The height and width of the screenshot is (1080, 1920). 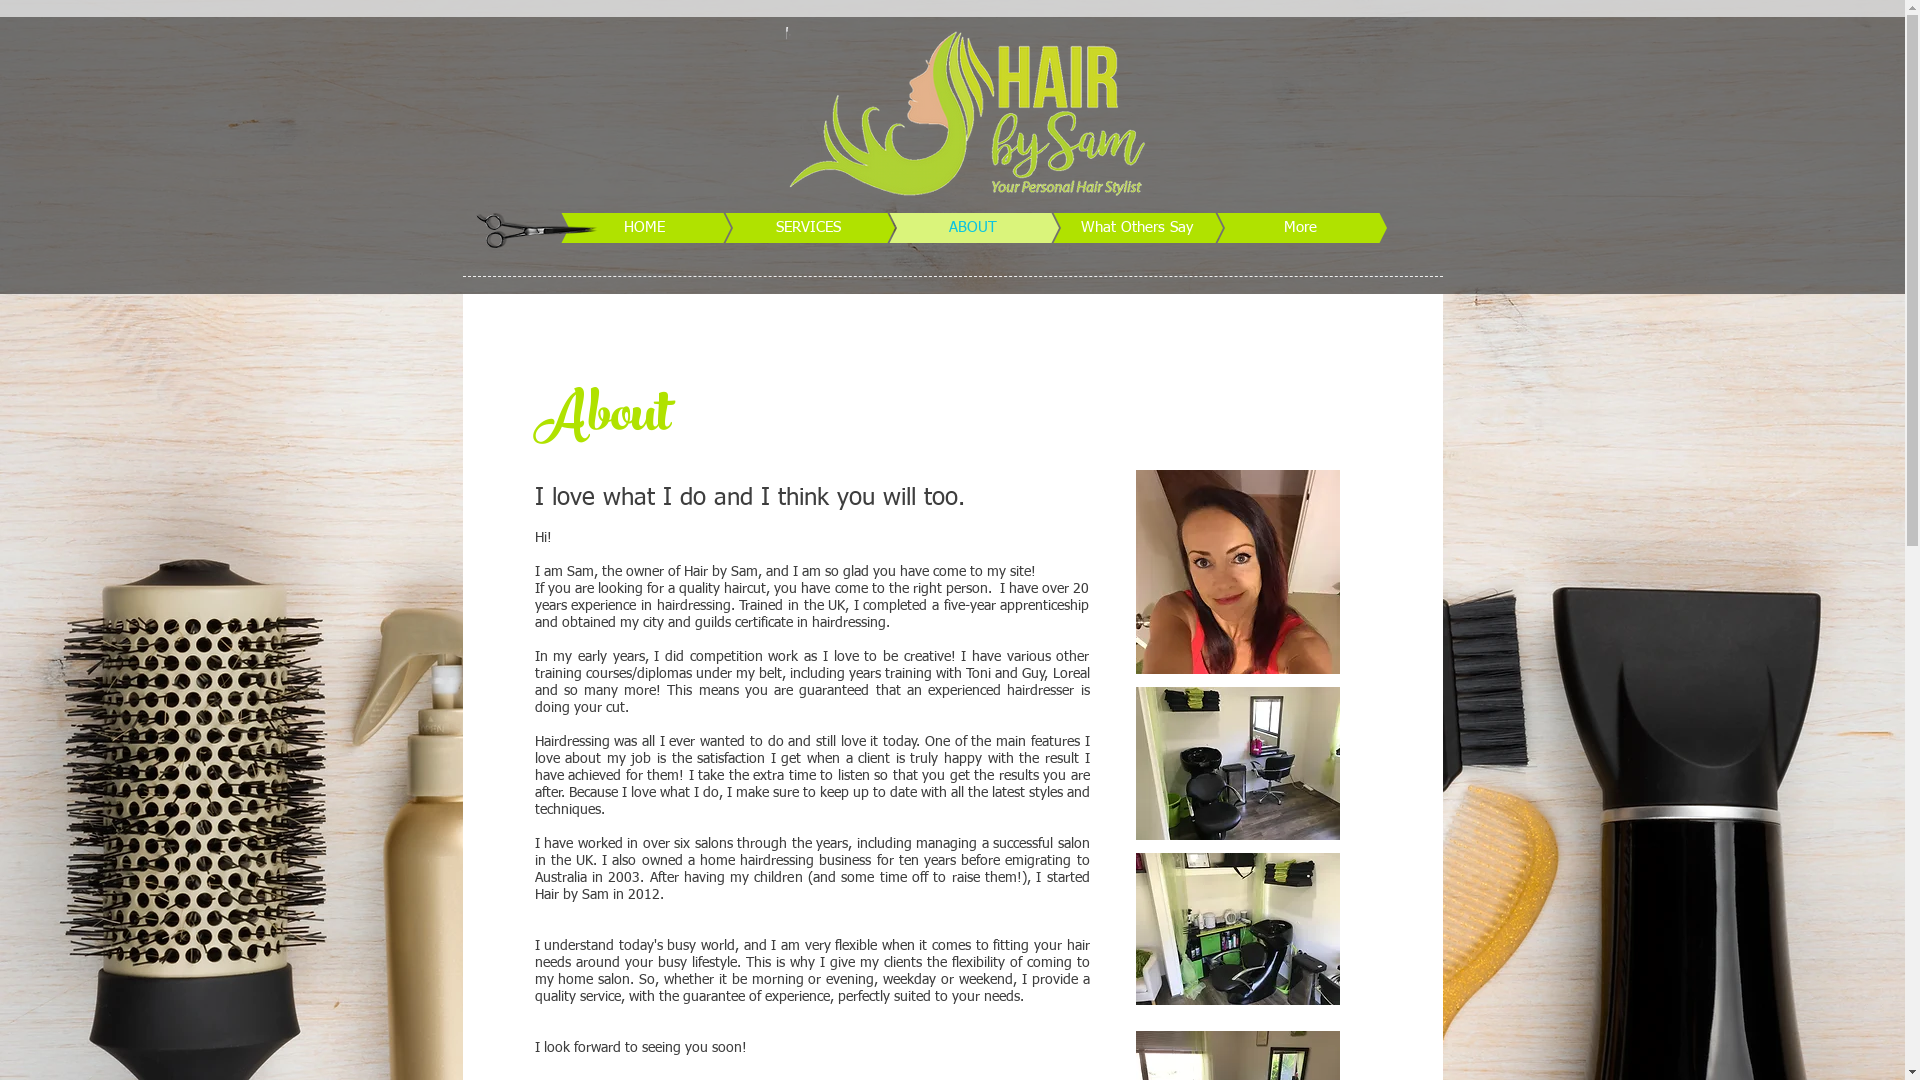 What do you see at coordinates (942, 228) in the screenshot?
I see `ABOUT` at bounding box center [942, 228].